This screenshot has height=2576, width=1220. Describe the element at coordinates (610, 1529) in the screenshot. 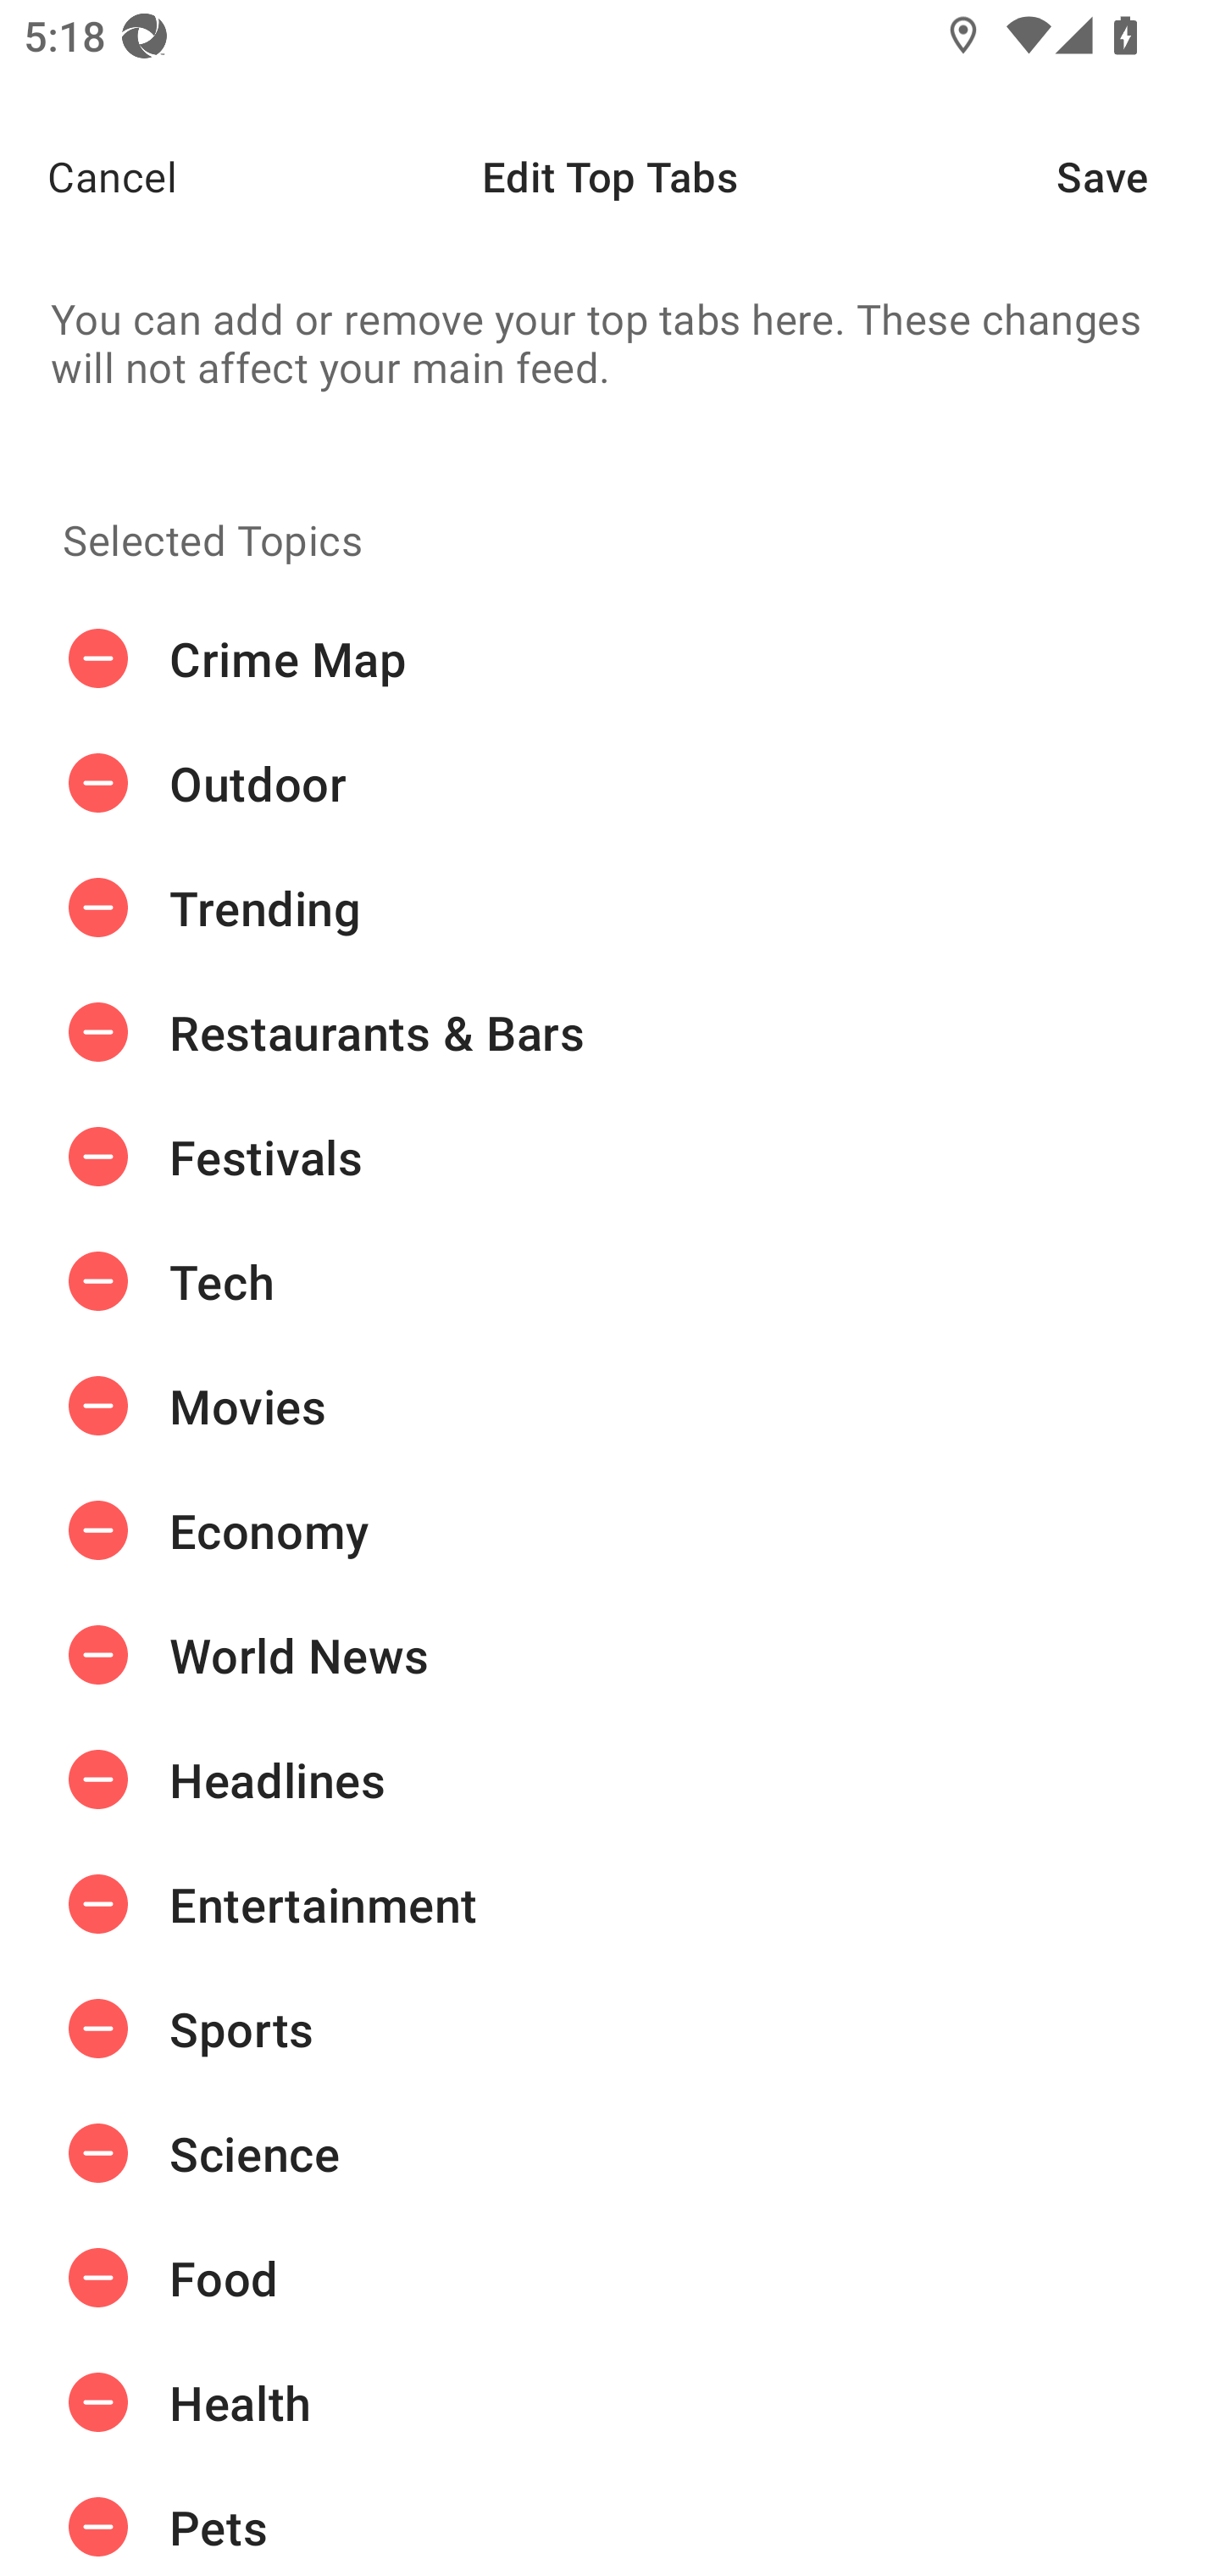

I see `Economy` at that location.